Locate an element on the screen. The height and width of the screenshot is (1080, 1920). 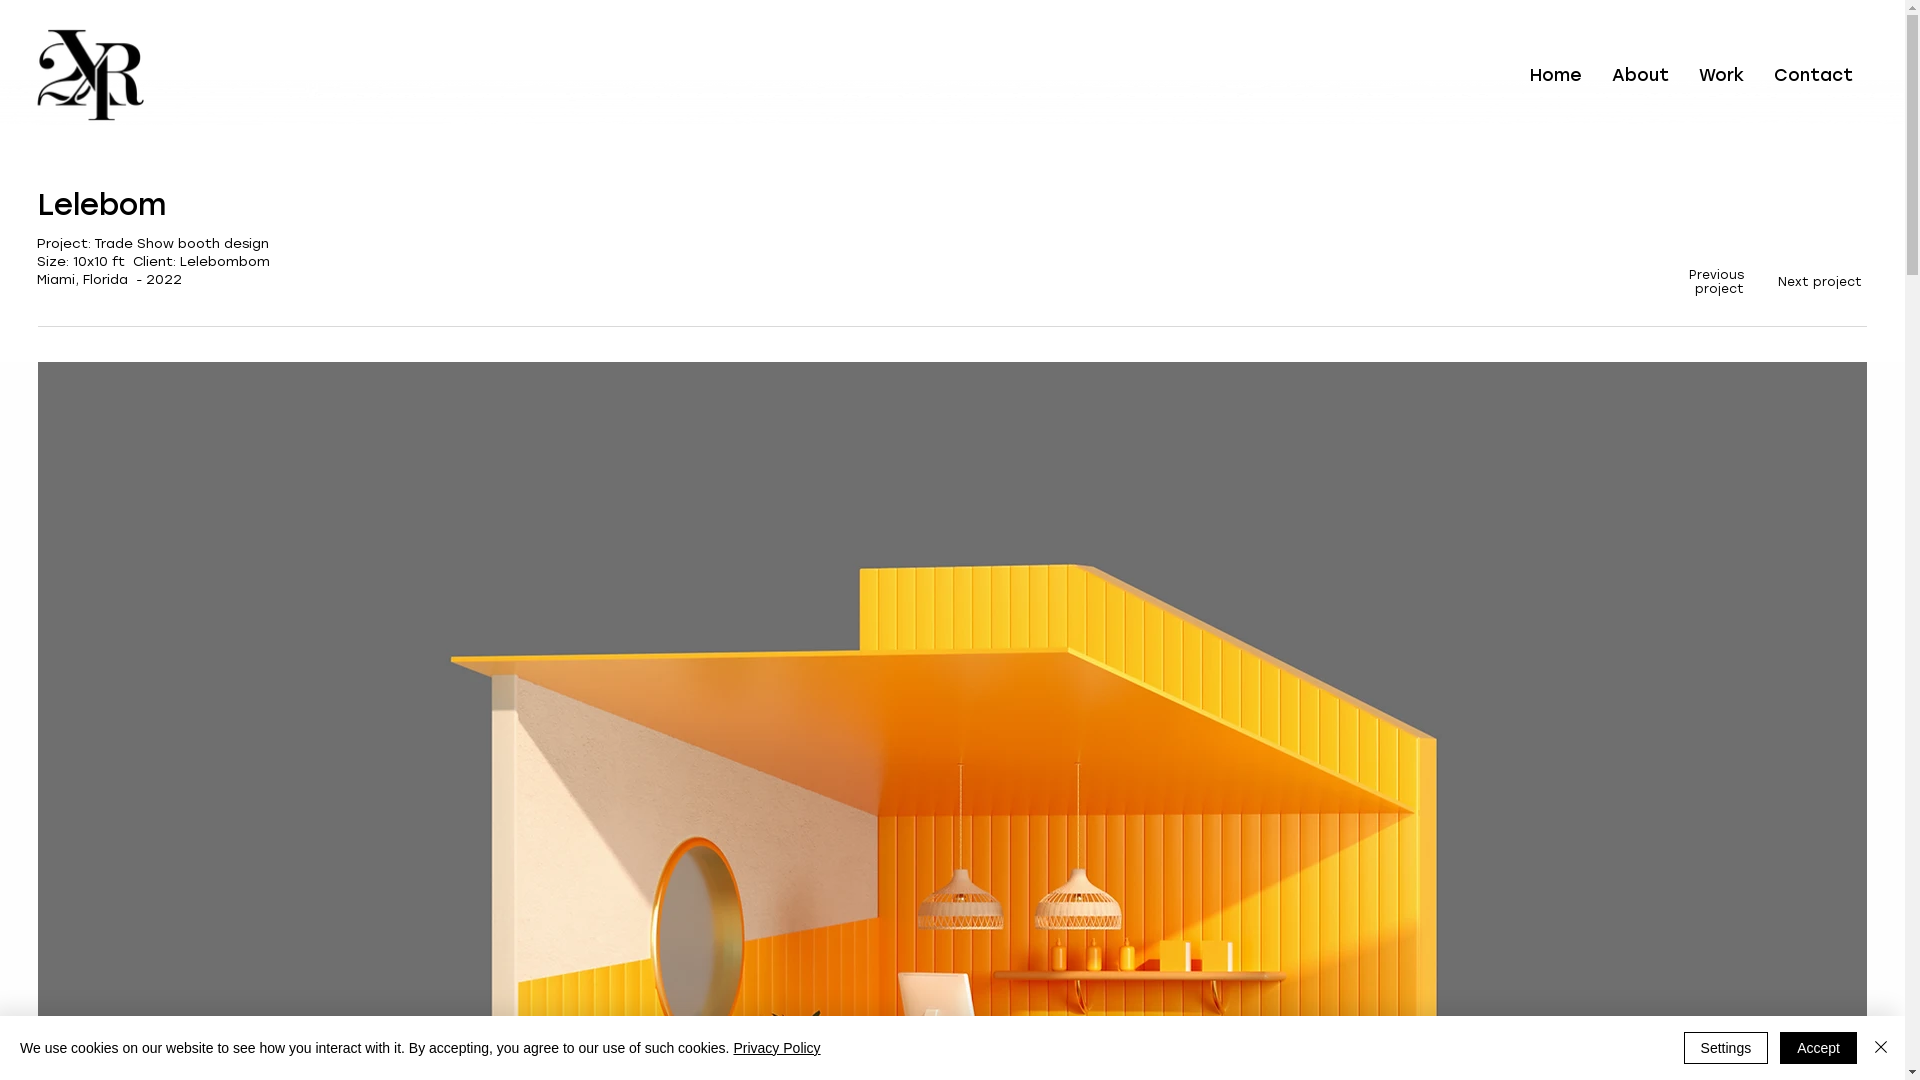
Work is located at coordinates (1722, 75).